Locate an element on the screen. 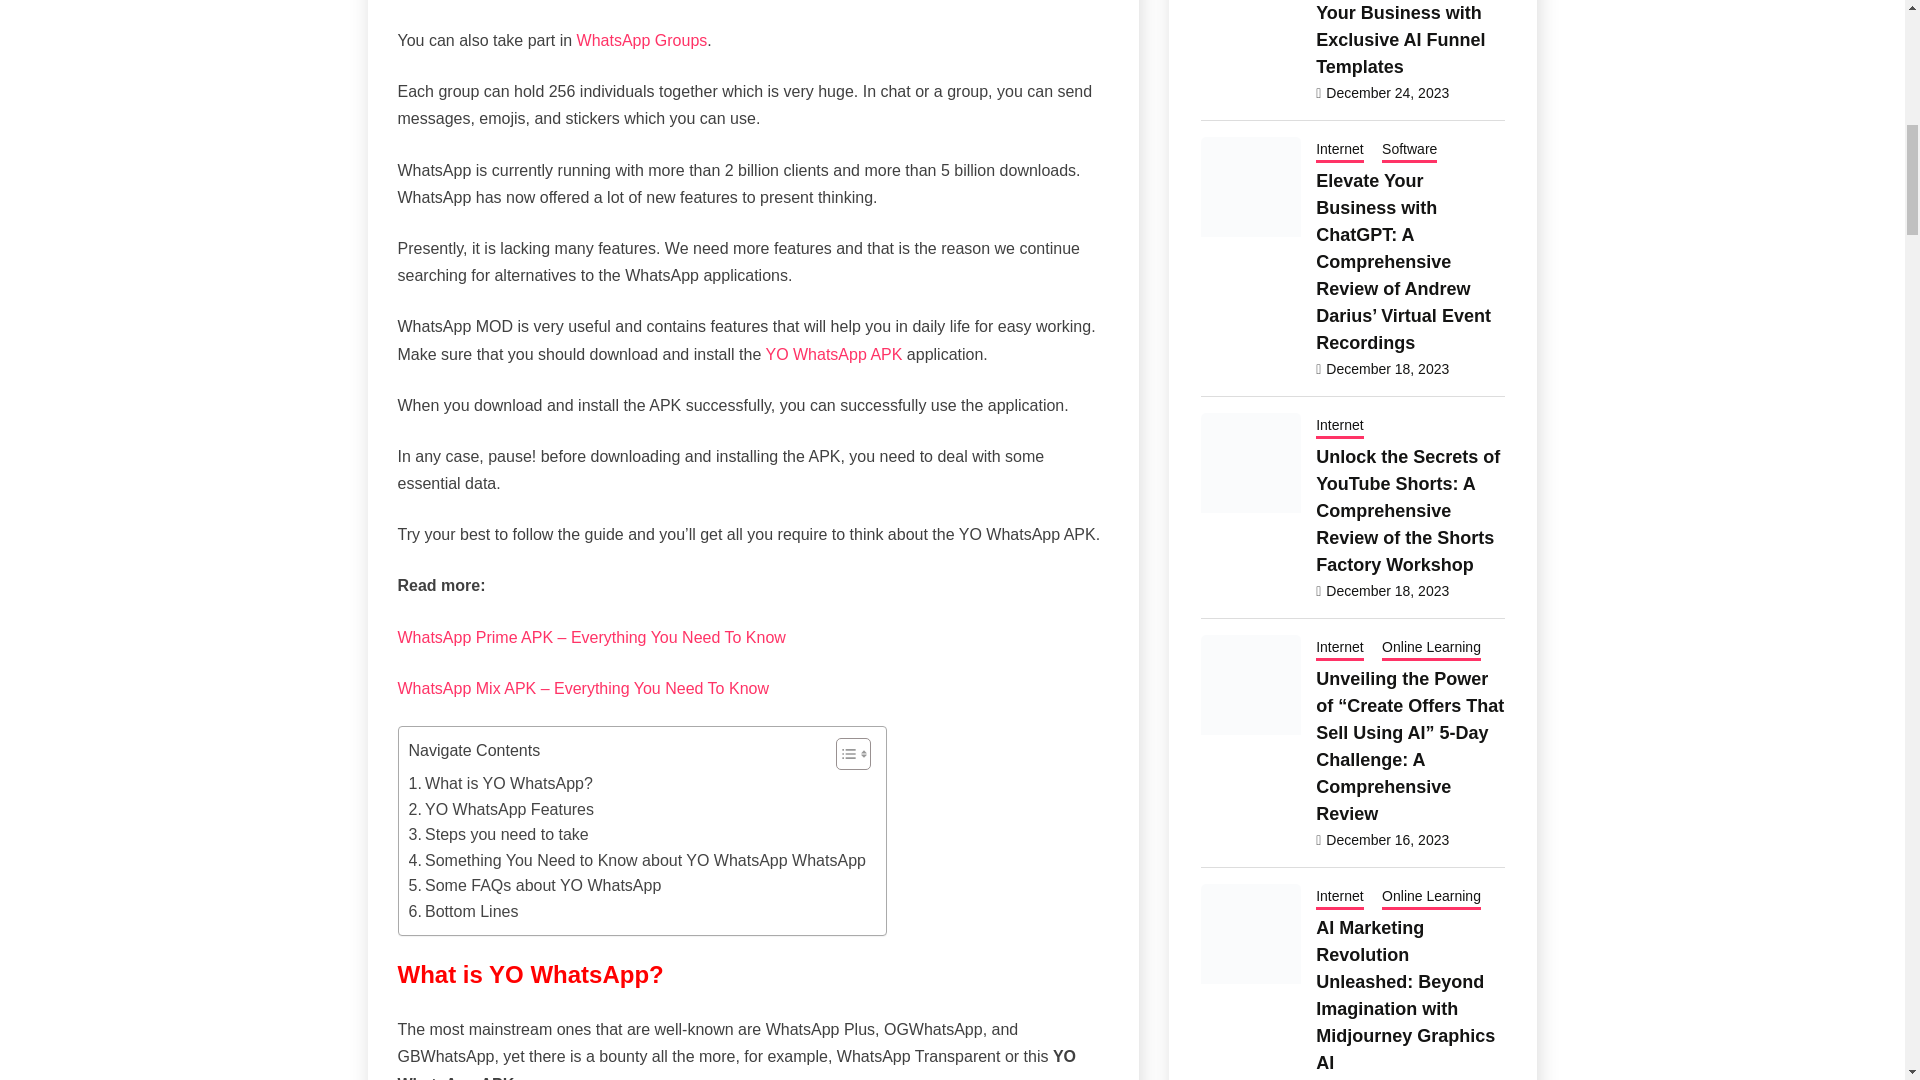 The width and height of the screenshot is (1920, 1080). What is YO WhatsApp? is located at coordinates (499, 784).